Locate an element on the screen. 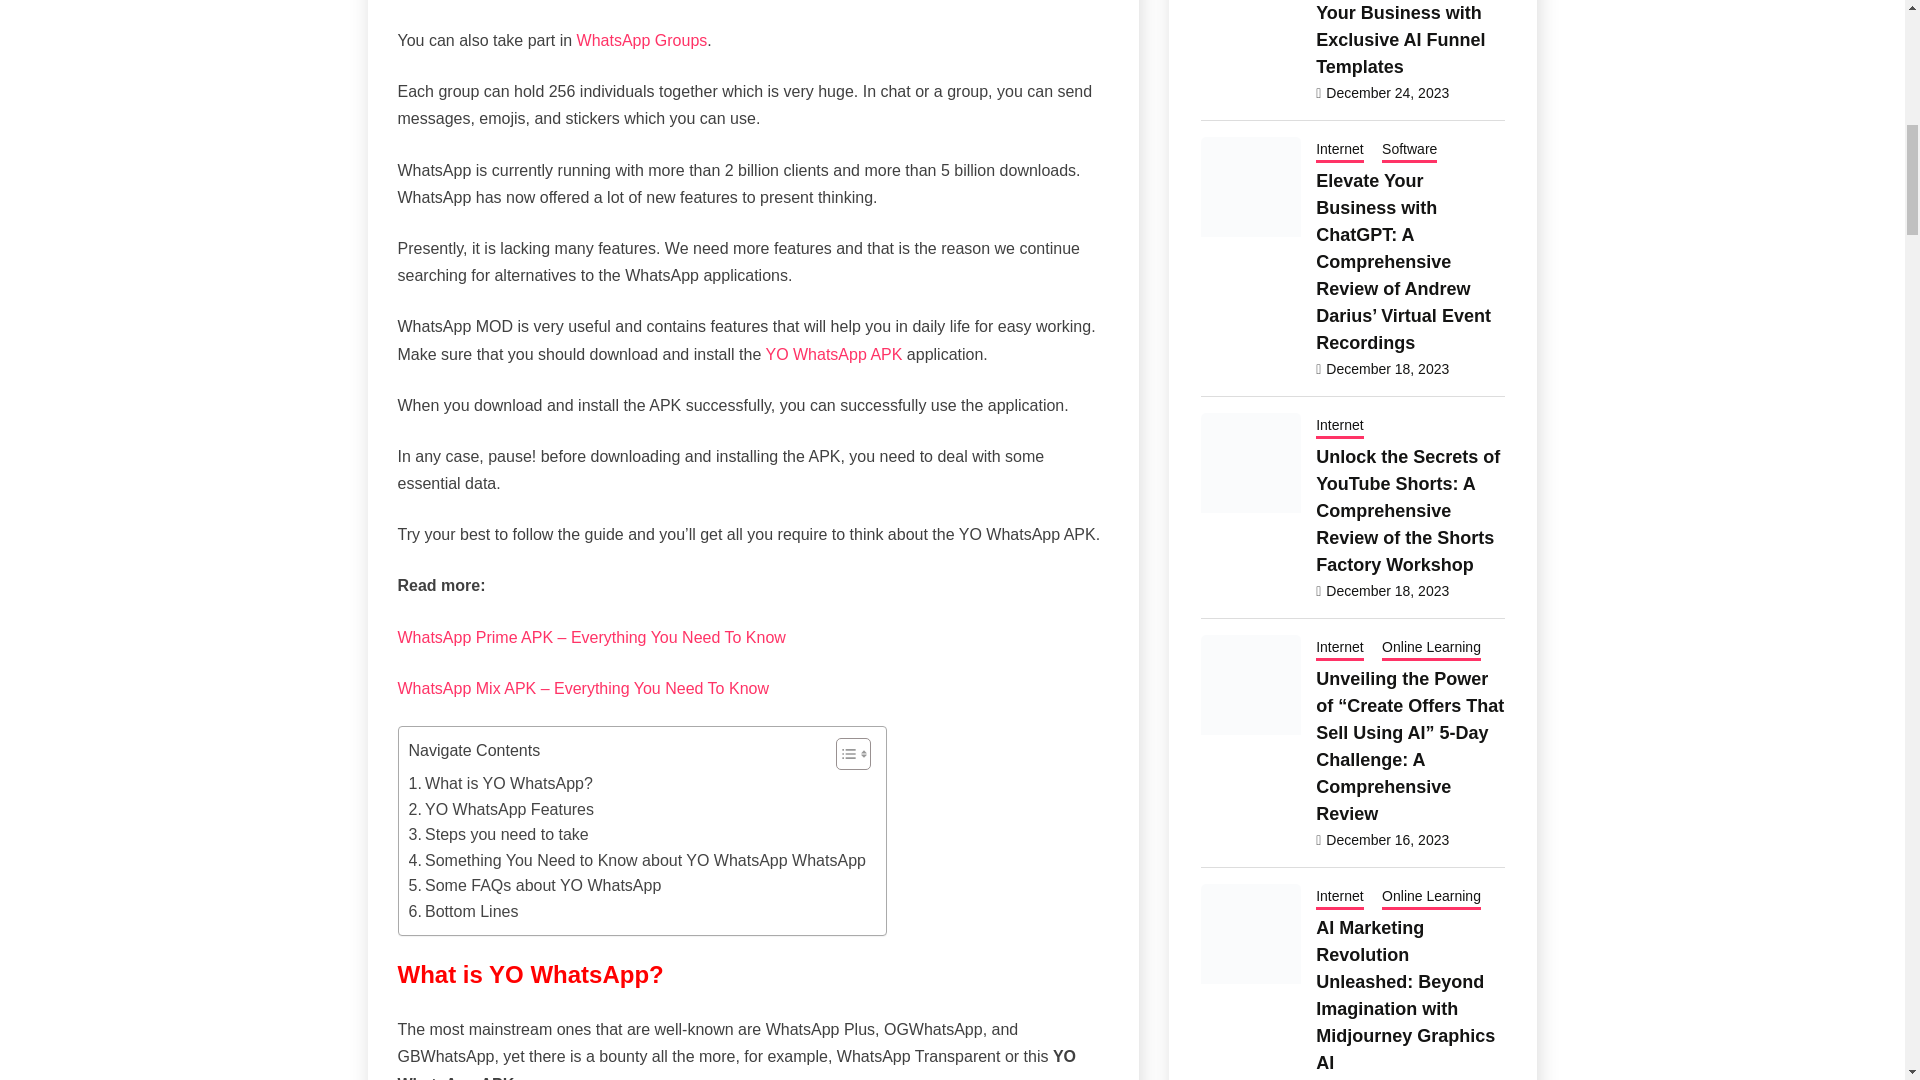 The width and height of the screenshot is (1920, 1080). What is YO WhatsApp? is located at coordinates (499, 784).